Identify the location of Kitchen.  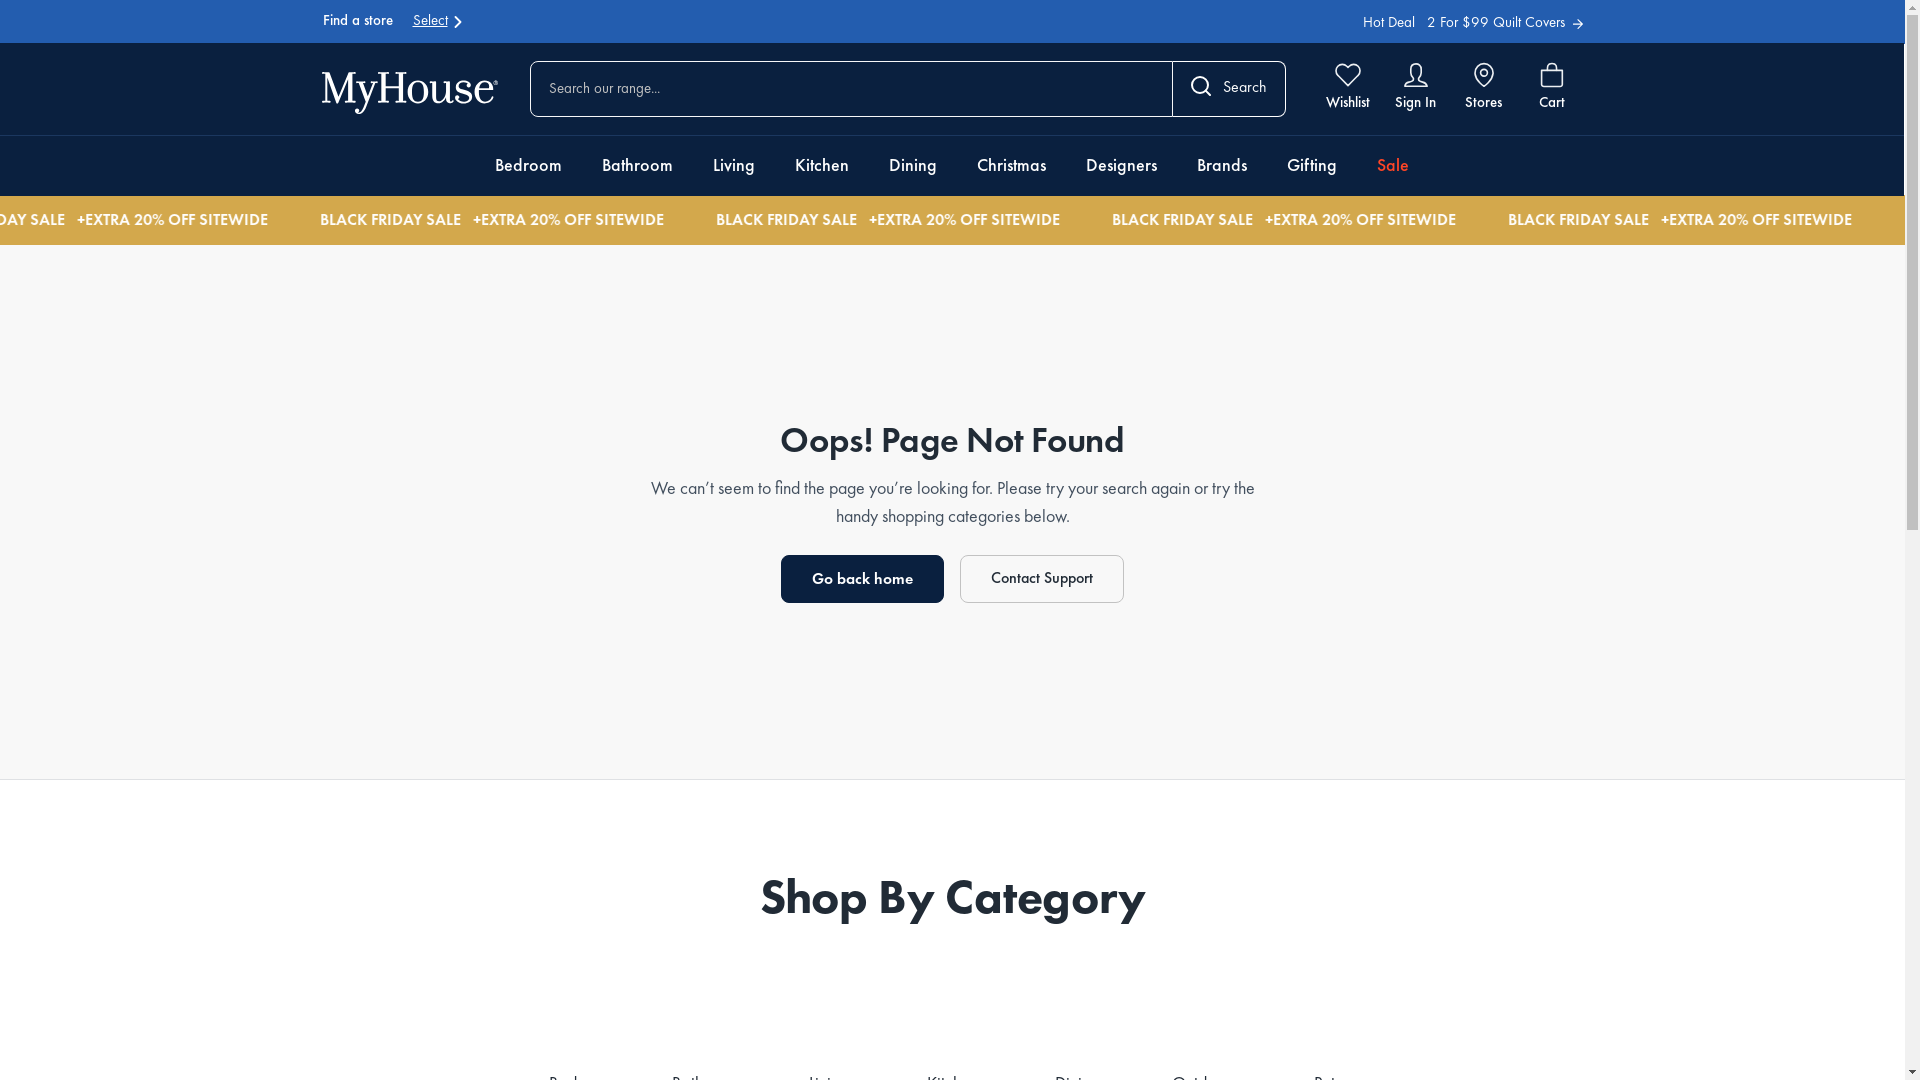
(821, 166).